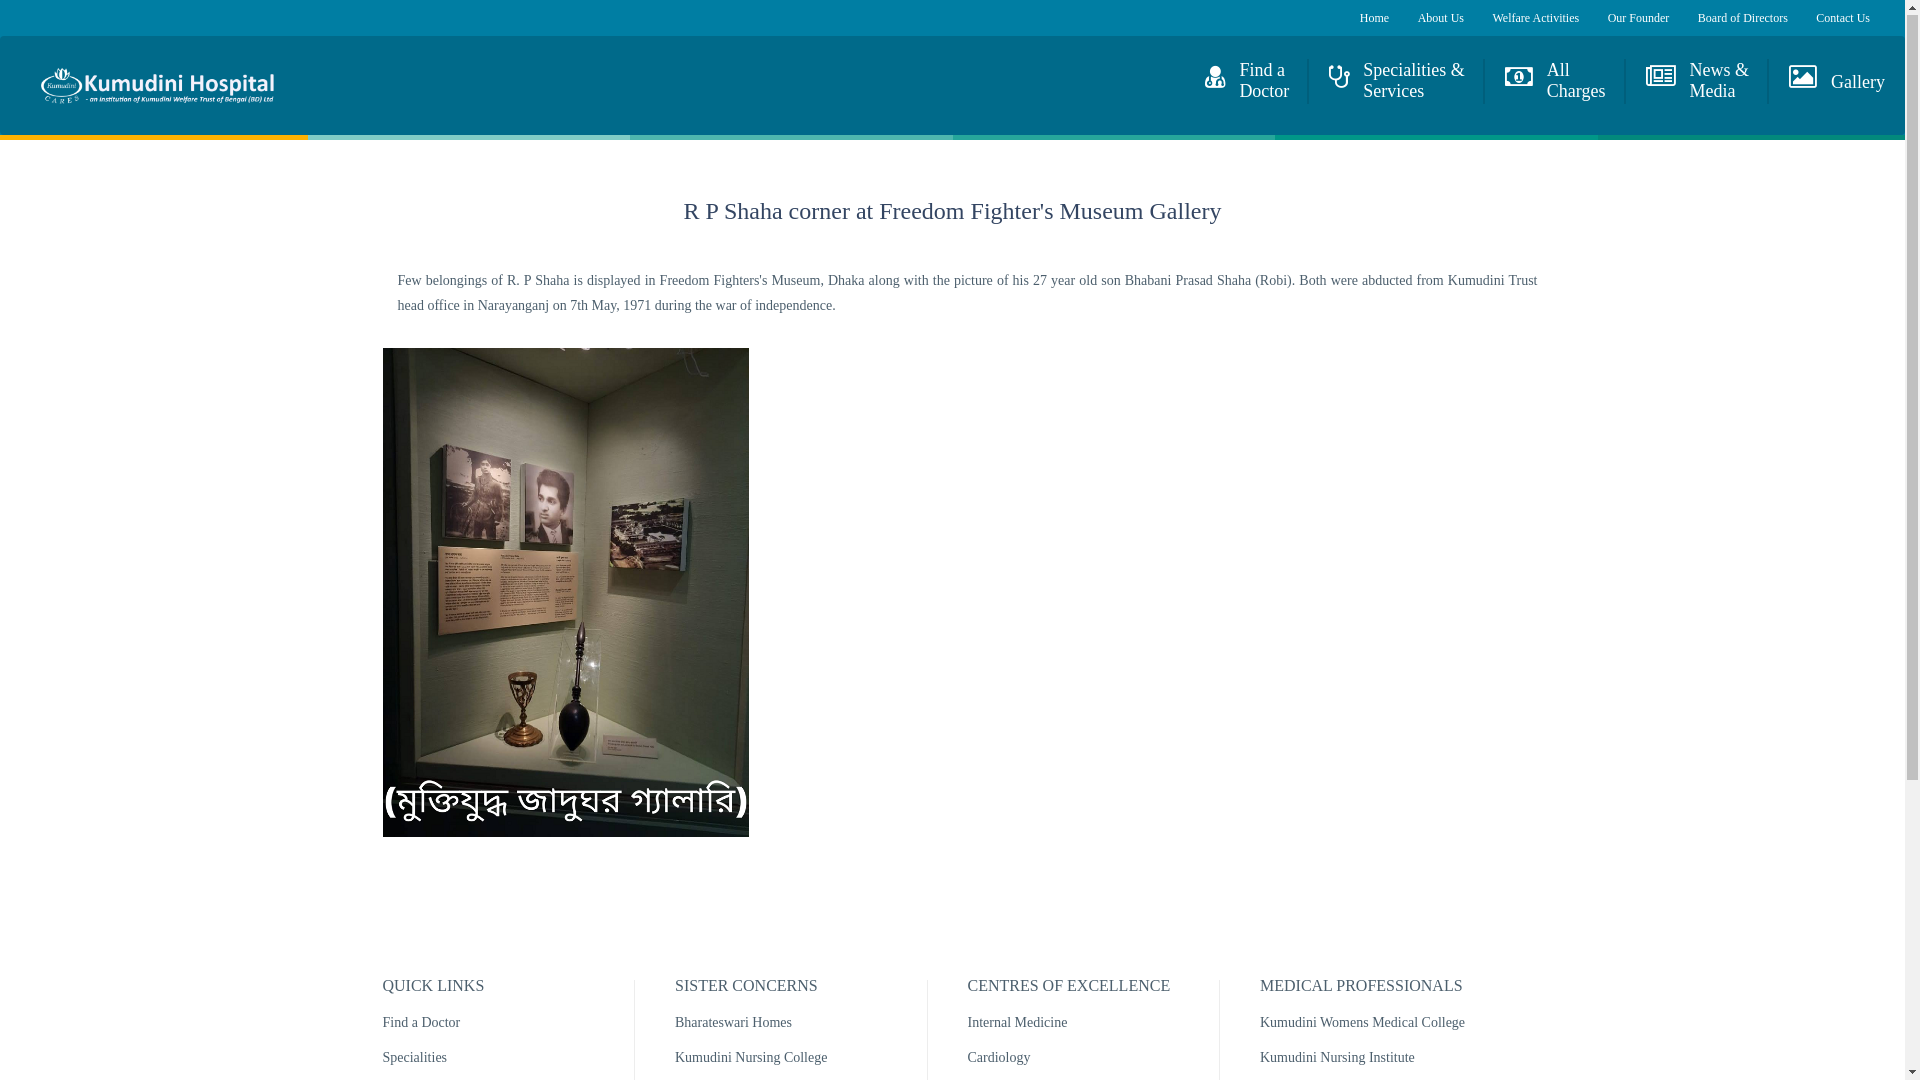 This screenshot has height=1080, width=1920. What do you see at coordinates (157, 86) in the screenshot?
I see `Home` at bounding box center [157, 86].